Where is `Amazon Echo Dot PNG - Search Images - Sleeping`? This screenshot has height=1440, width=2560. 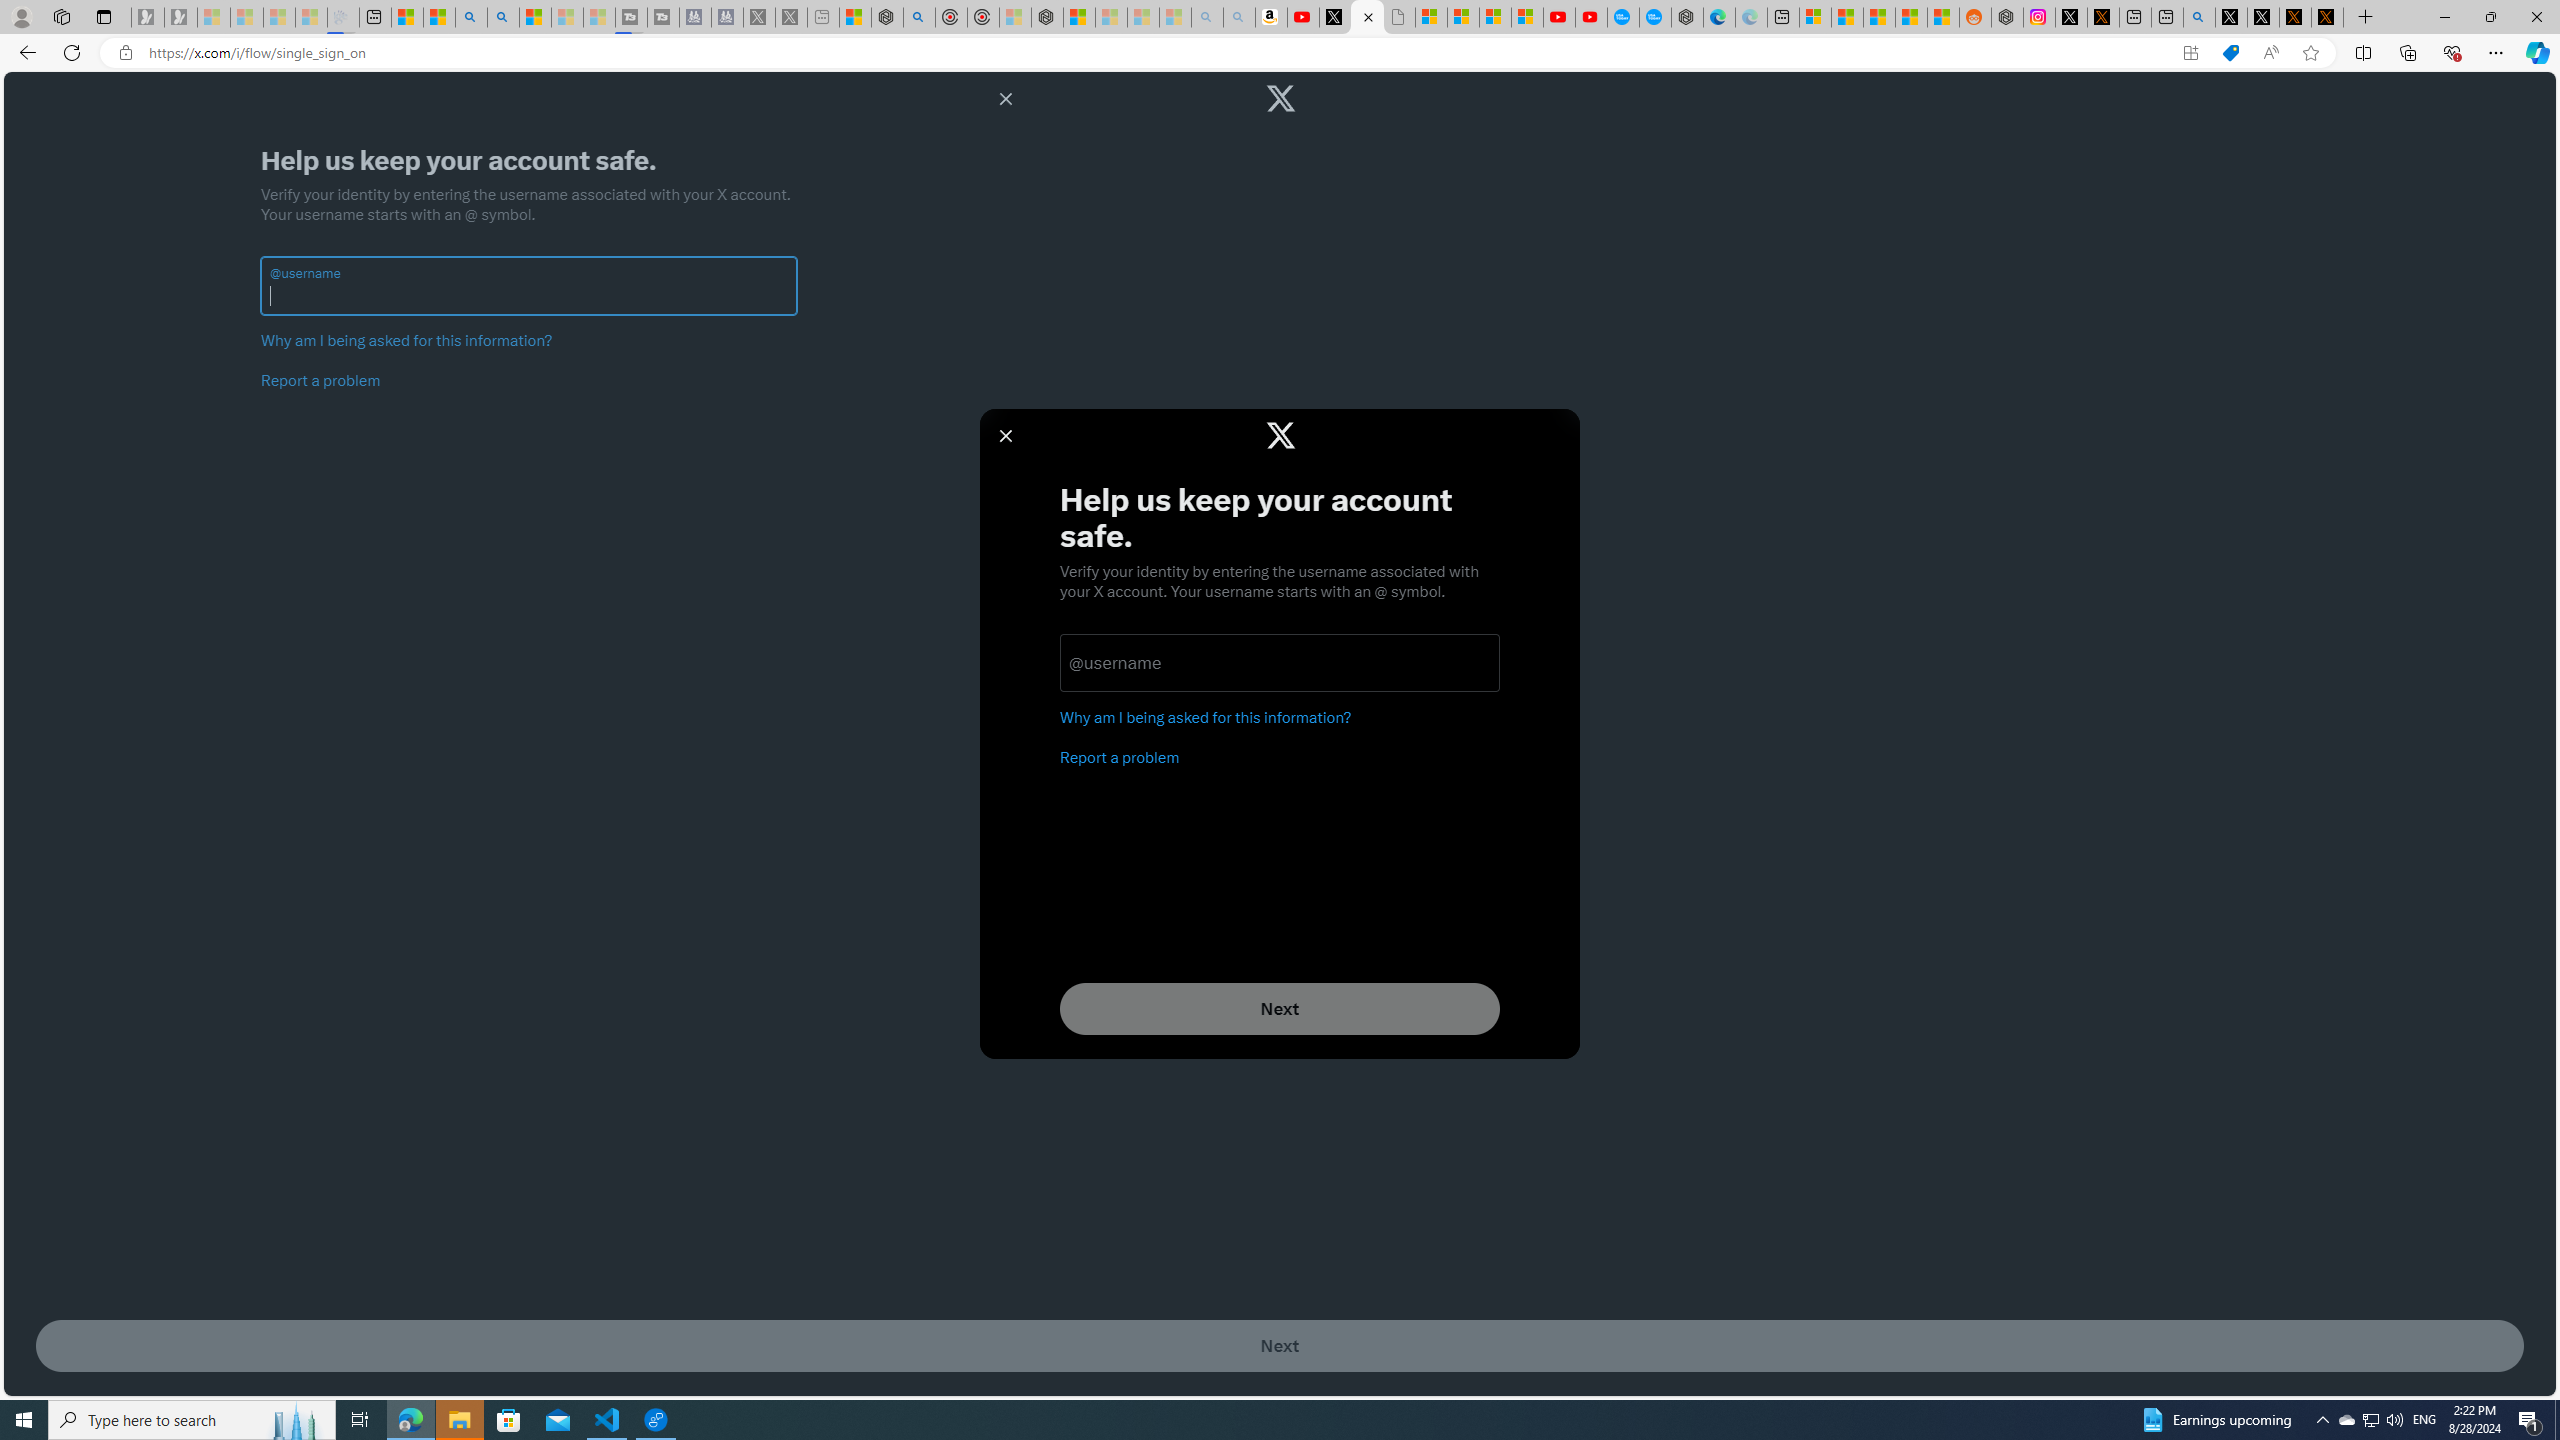
Amazon Echo Dot PNG - Search Images - Sleeping is located at coordinates (1240, 17).